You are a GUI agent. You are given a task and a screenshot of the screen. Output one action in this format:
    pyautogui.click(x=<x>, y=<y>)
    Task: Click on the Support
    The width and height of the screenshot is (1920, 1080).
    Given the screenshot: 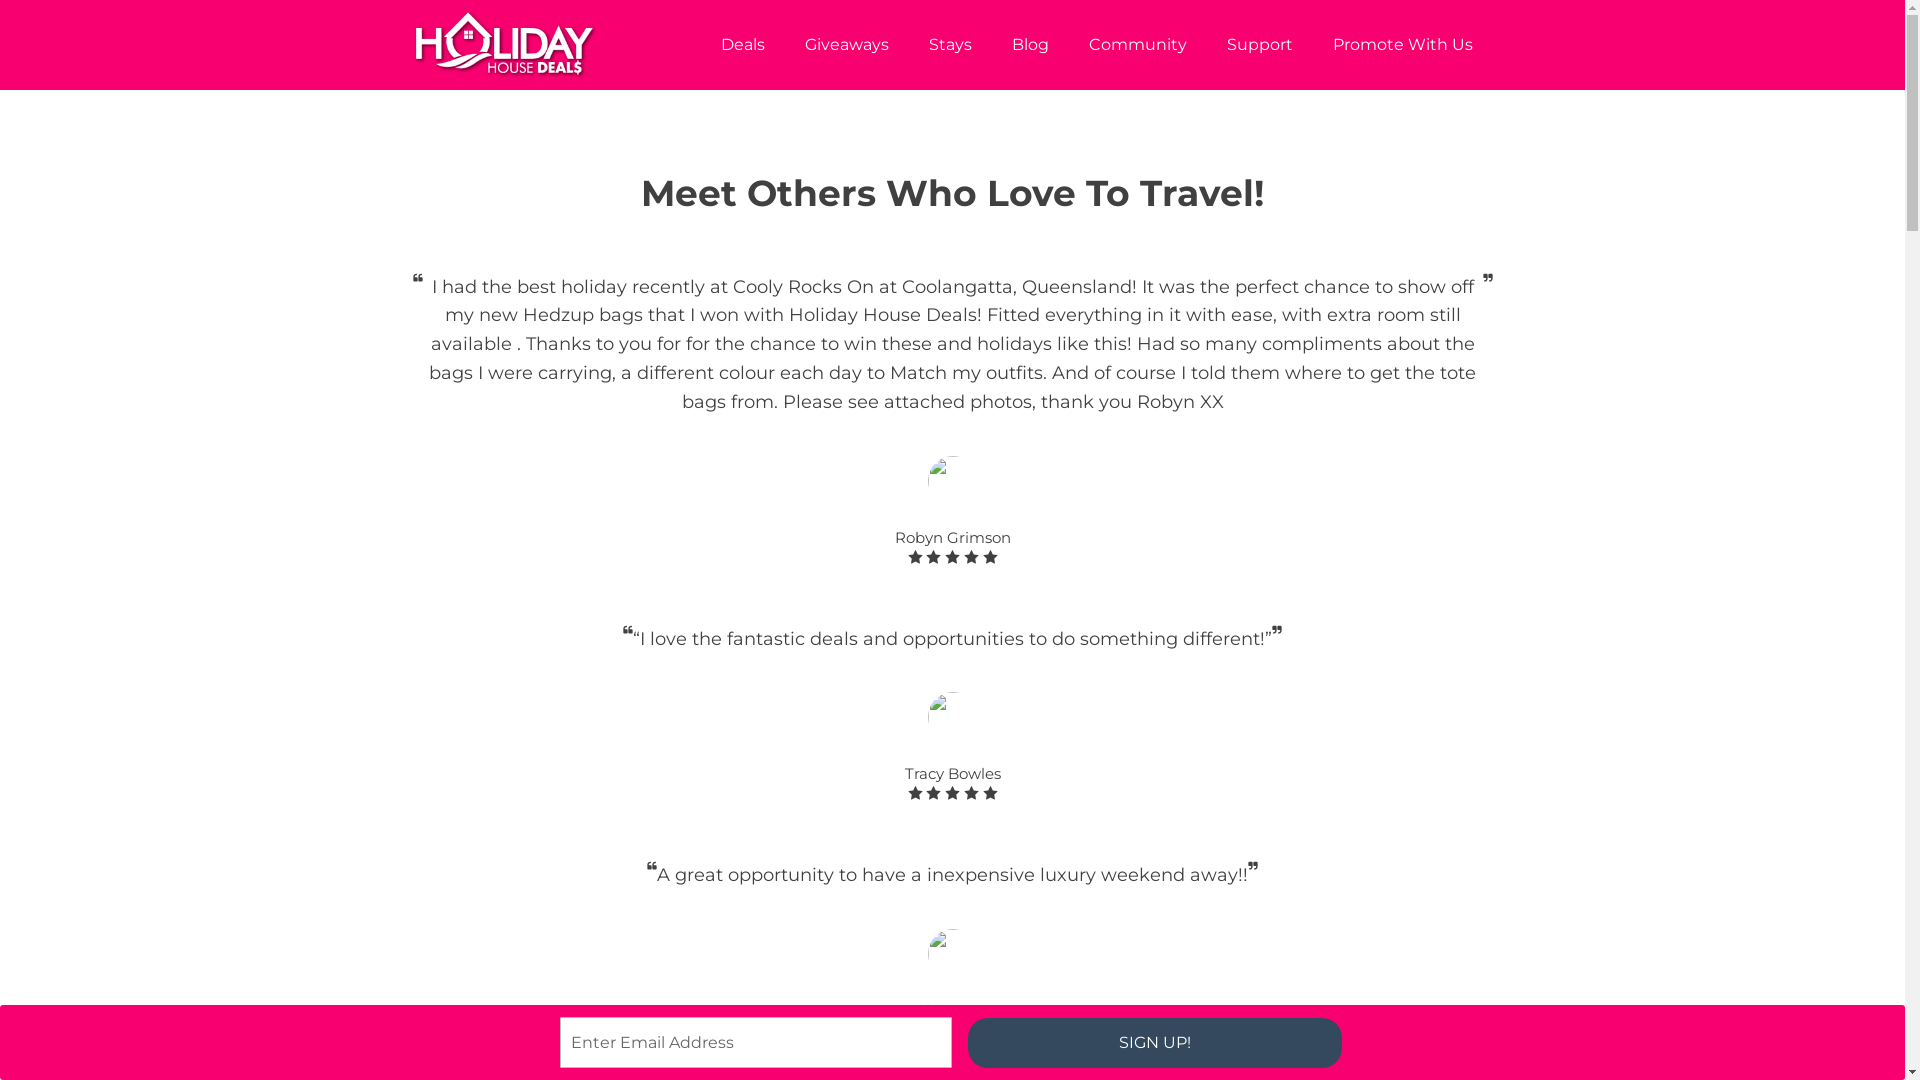 What is the action you would take?
    pyautogui.click(x=1259, y=44)
    